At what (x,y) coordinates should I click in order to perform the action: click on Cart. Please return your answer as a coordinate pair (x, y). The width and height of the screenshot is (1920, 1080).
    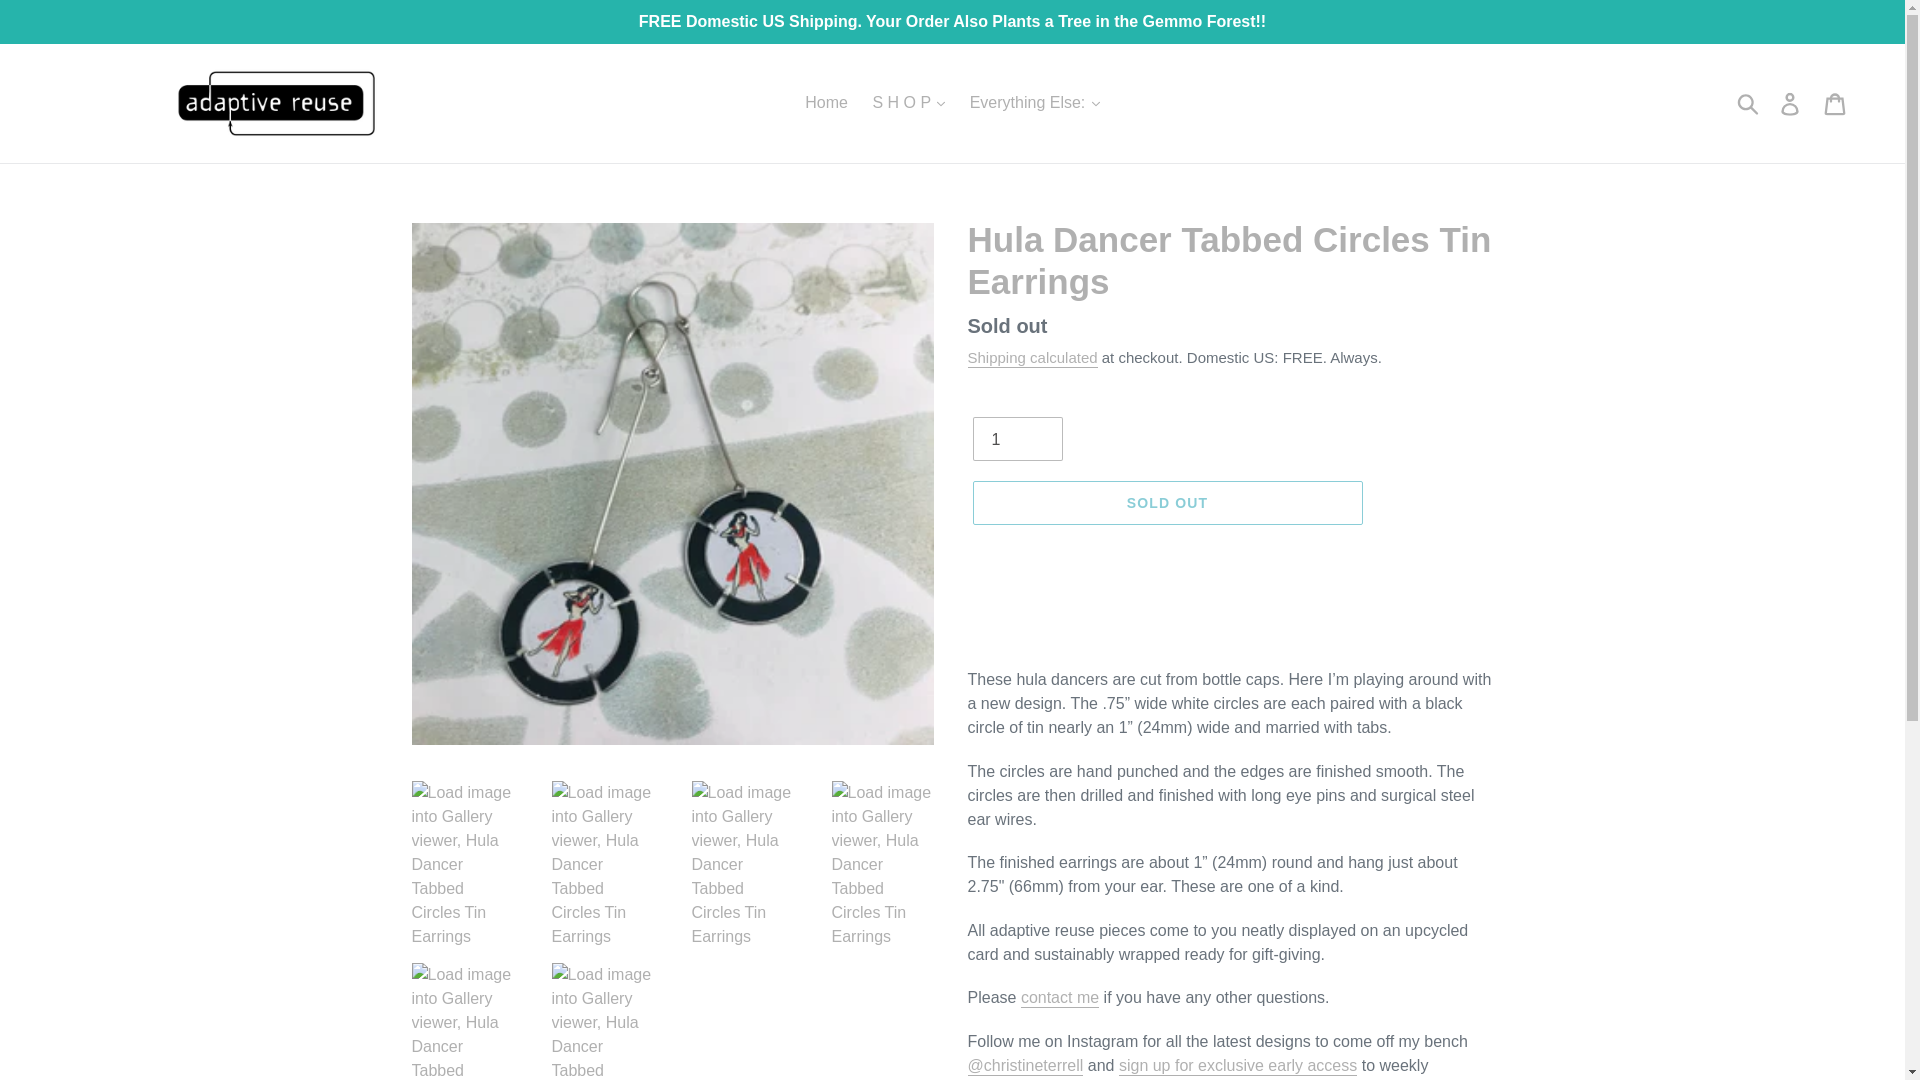
    Looking at the image, I should click on (1836, 103).